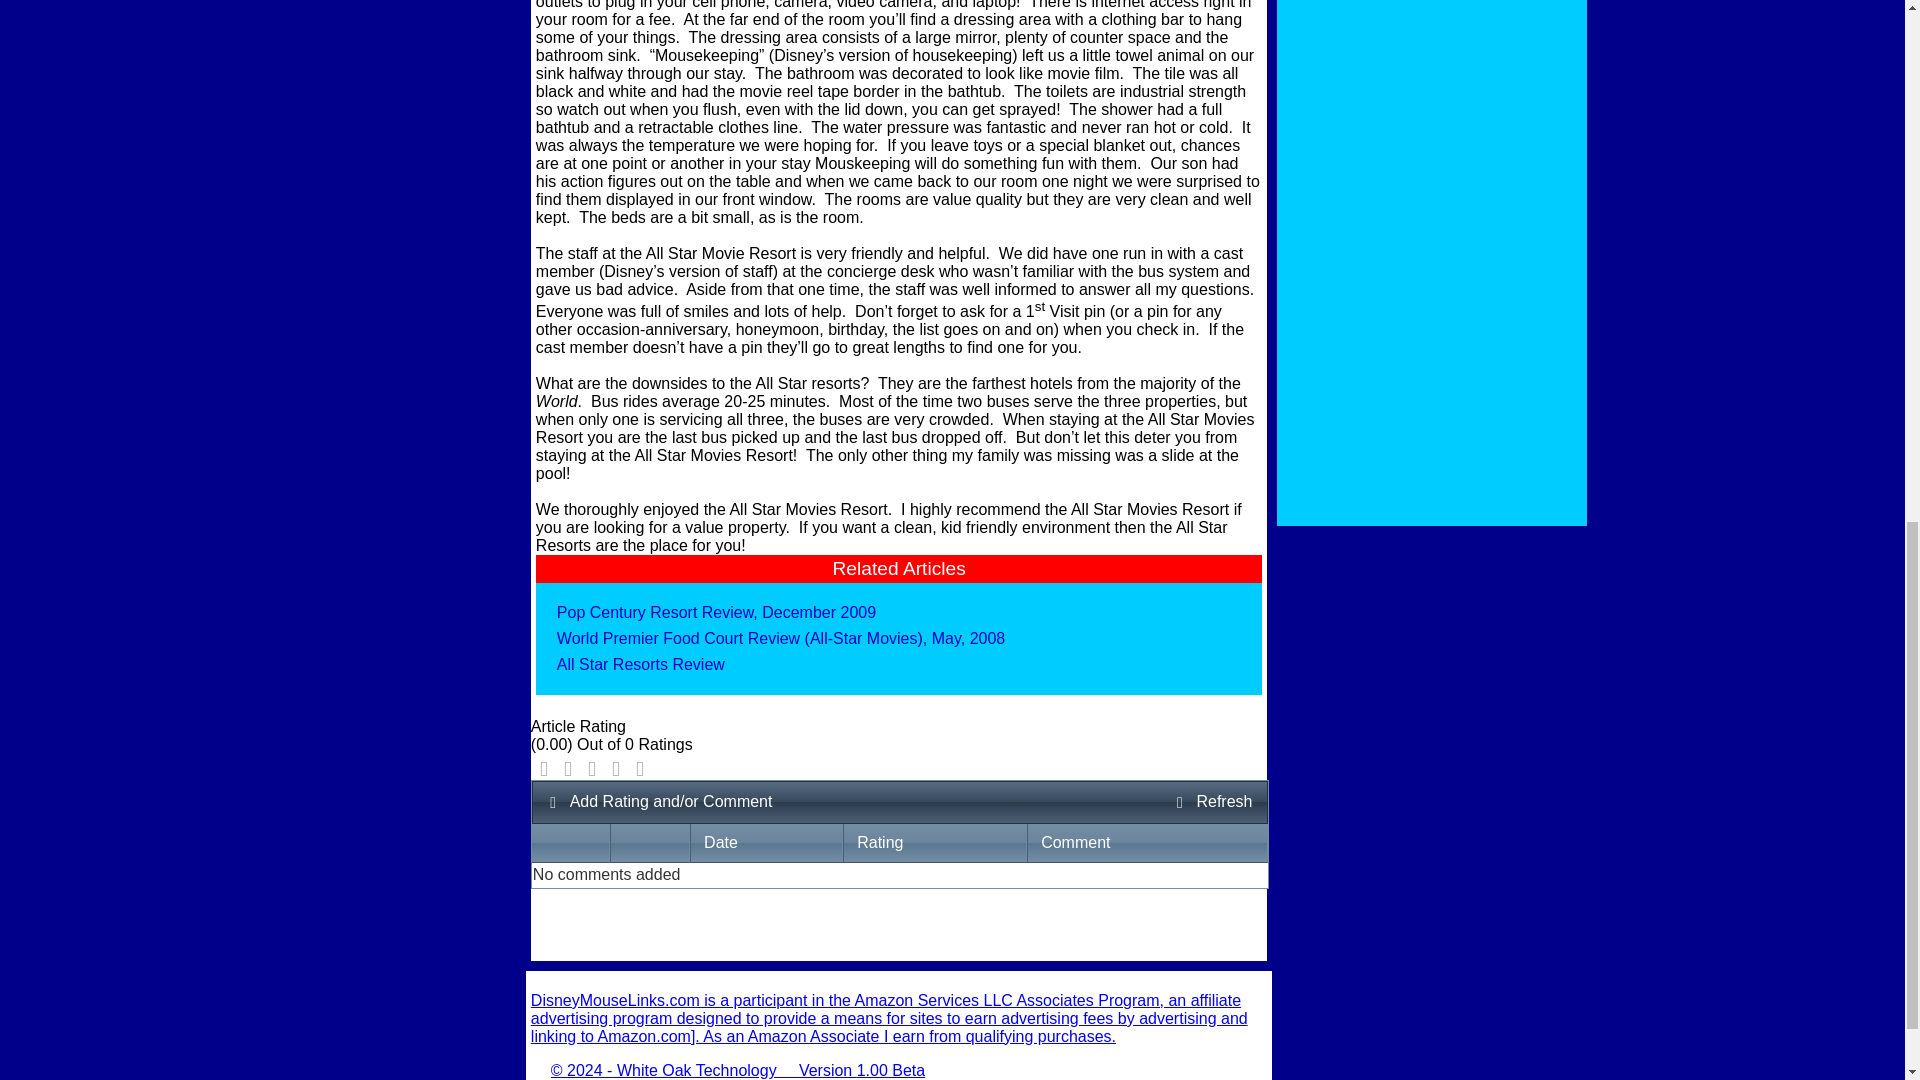  I want to click on Refresh, so click(1213, 802).